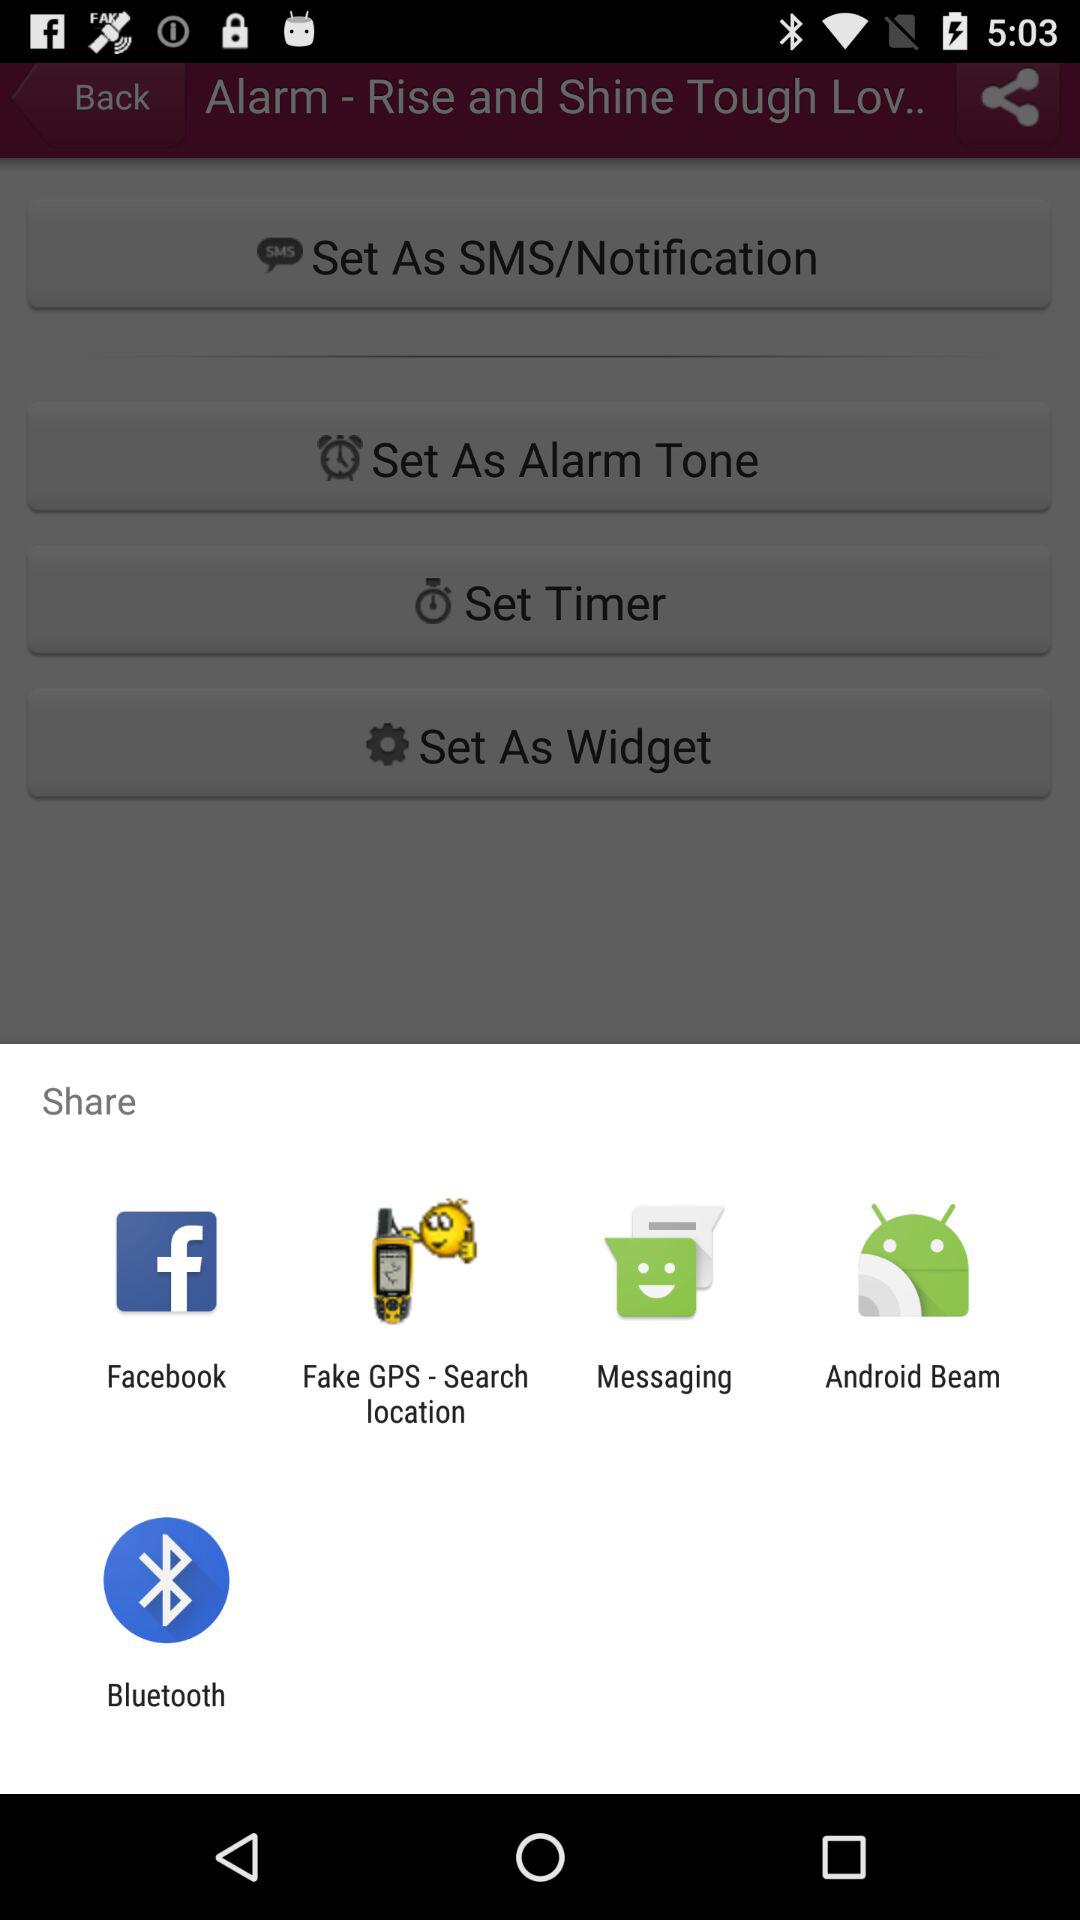  I want to click on launch icon to the right of facebook item, so click(415, 1393).